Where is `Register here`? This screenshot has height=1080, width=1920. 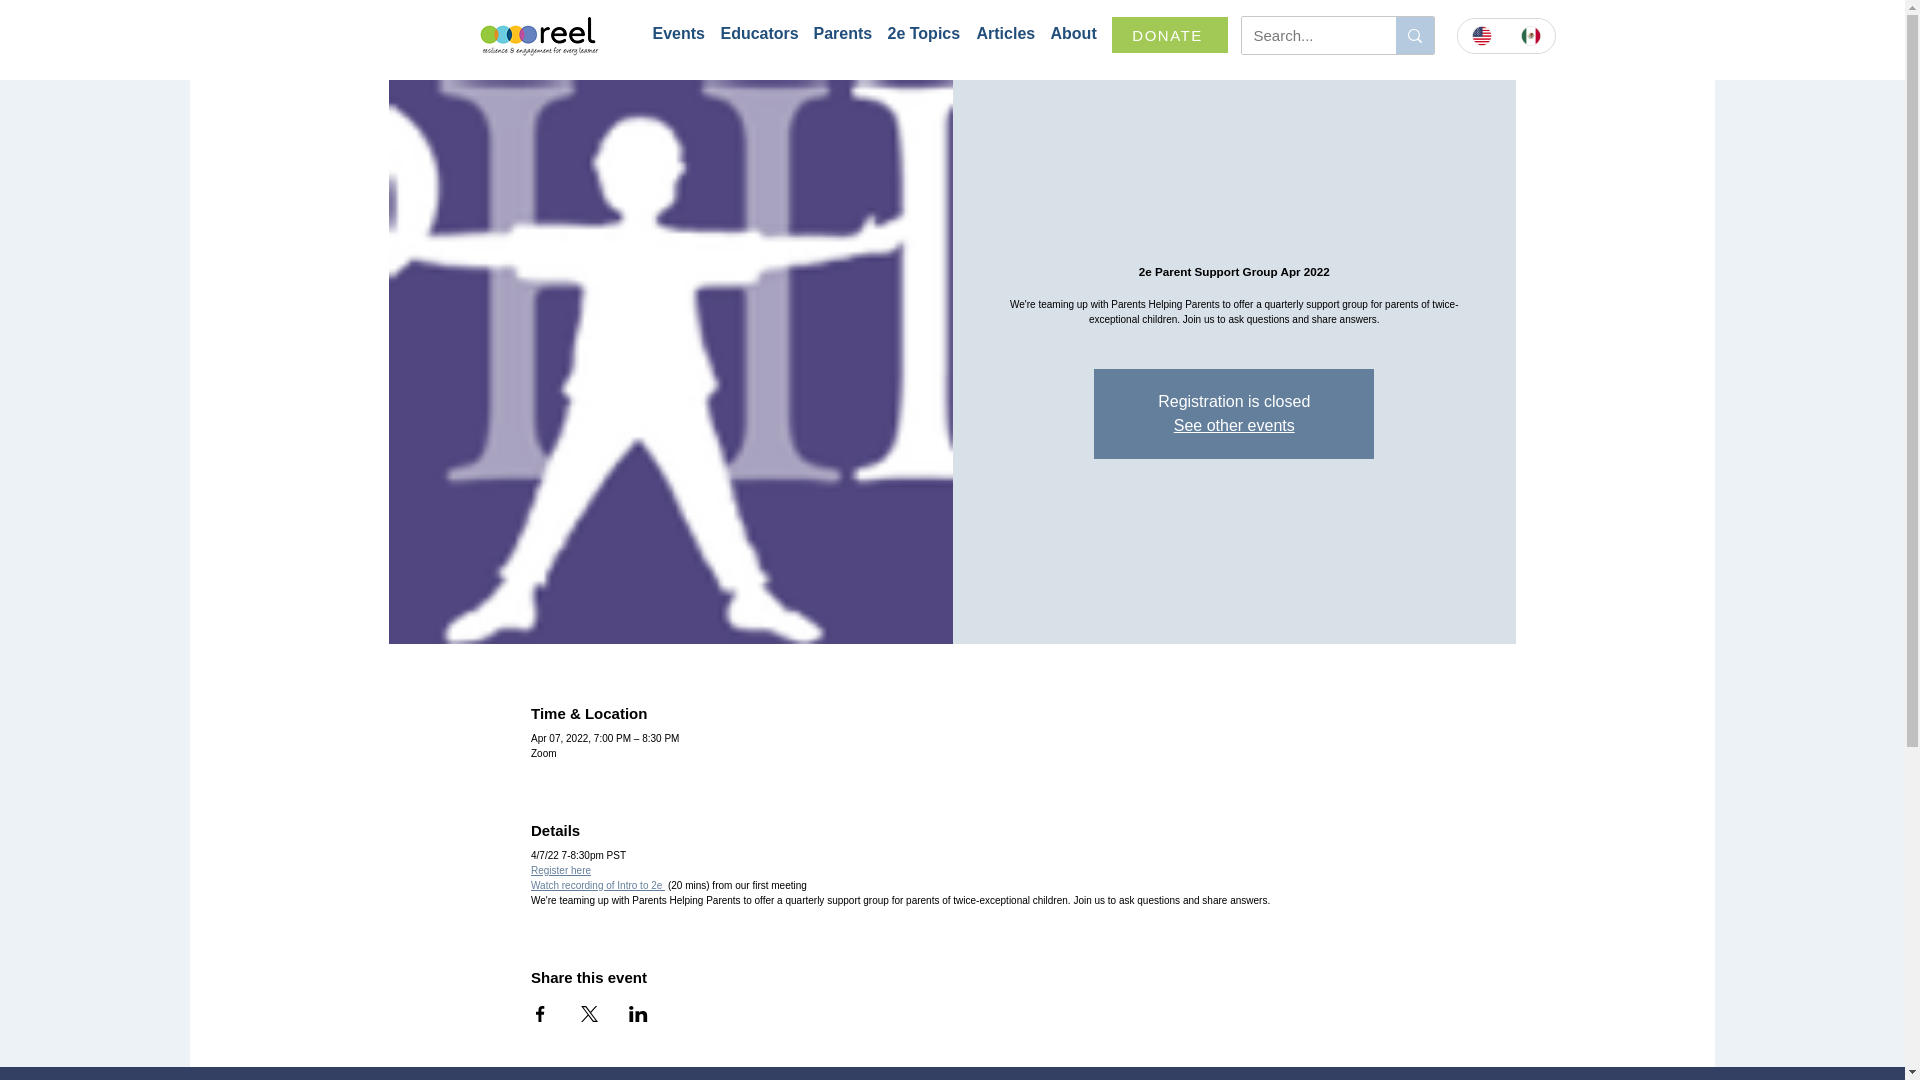 Register here is located at coordinates (561, 869).